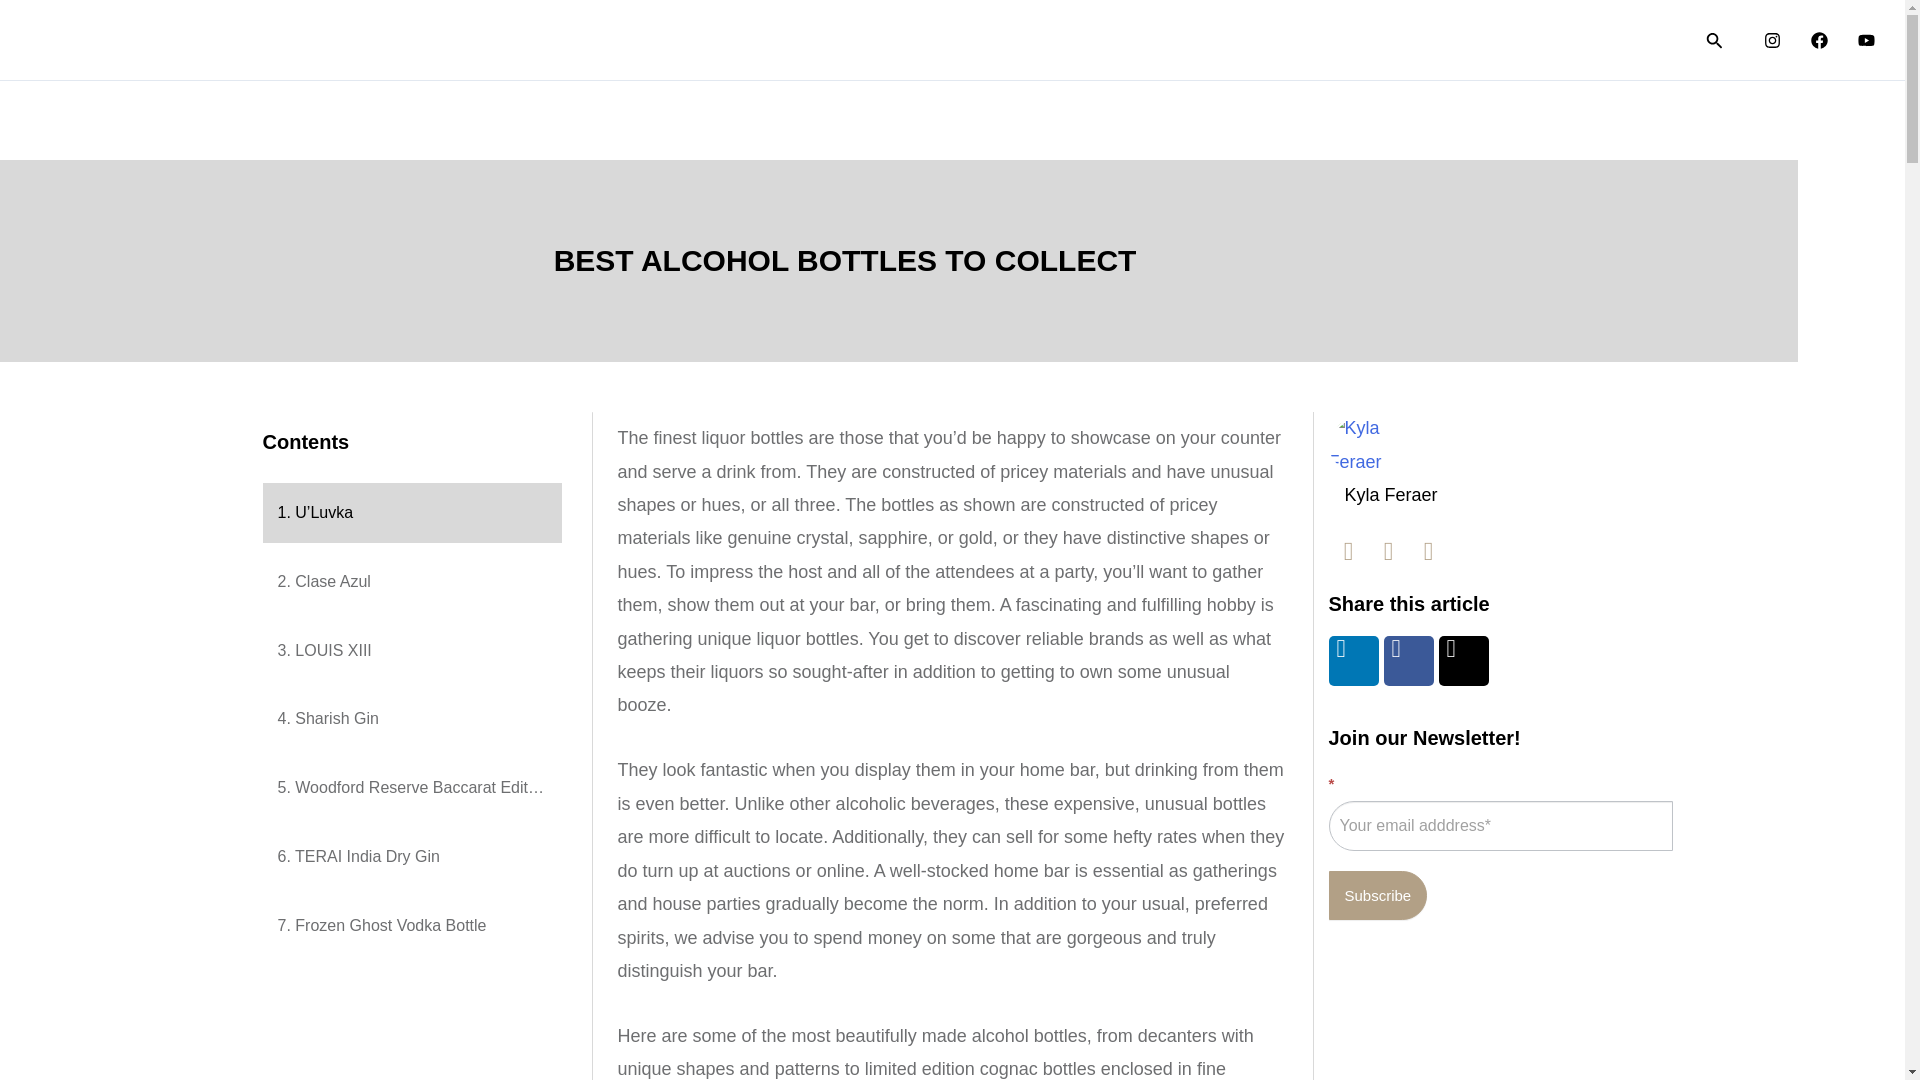 The width and height of the screenshot is (1920, 1080). I want to click on Frozen Ghost Vodka Bottle, so click(410, 926).